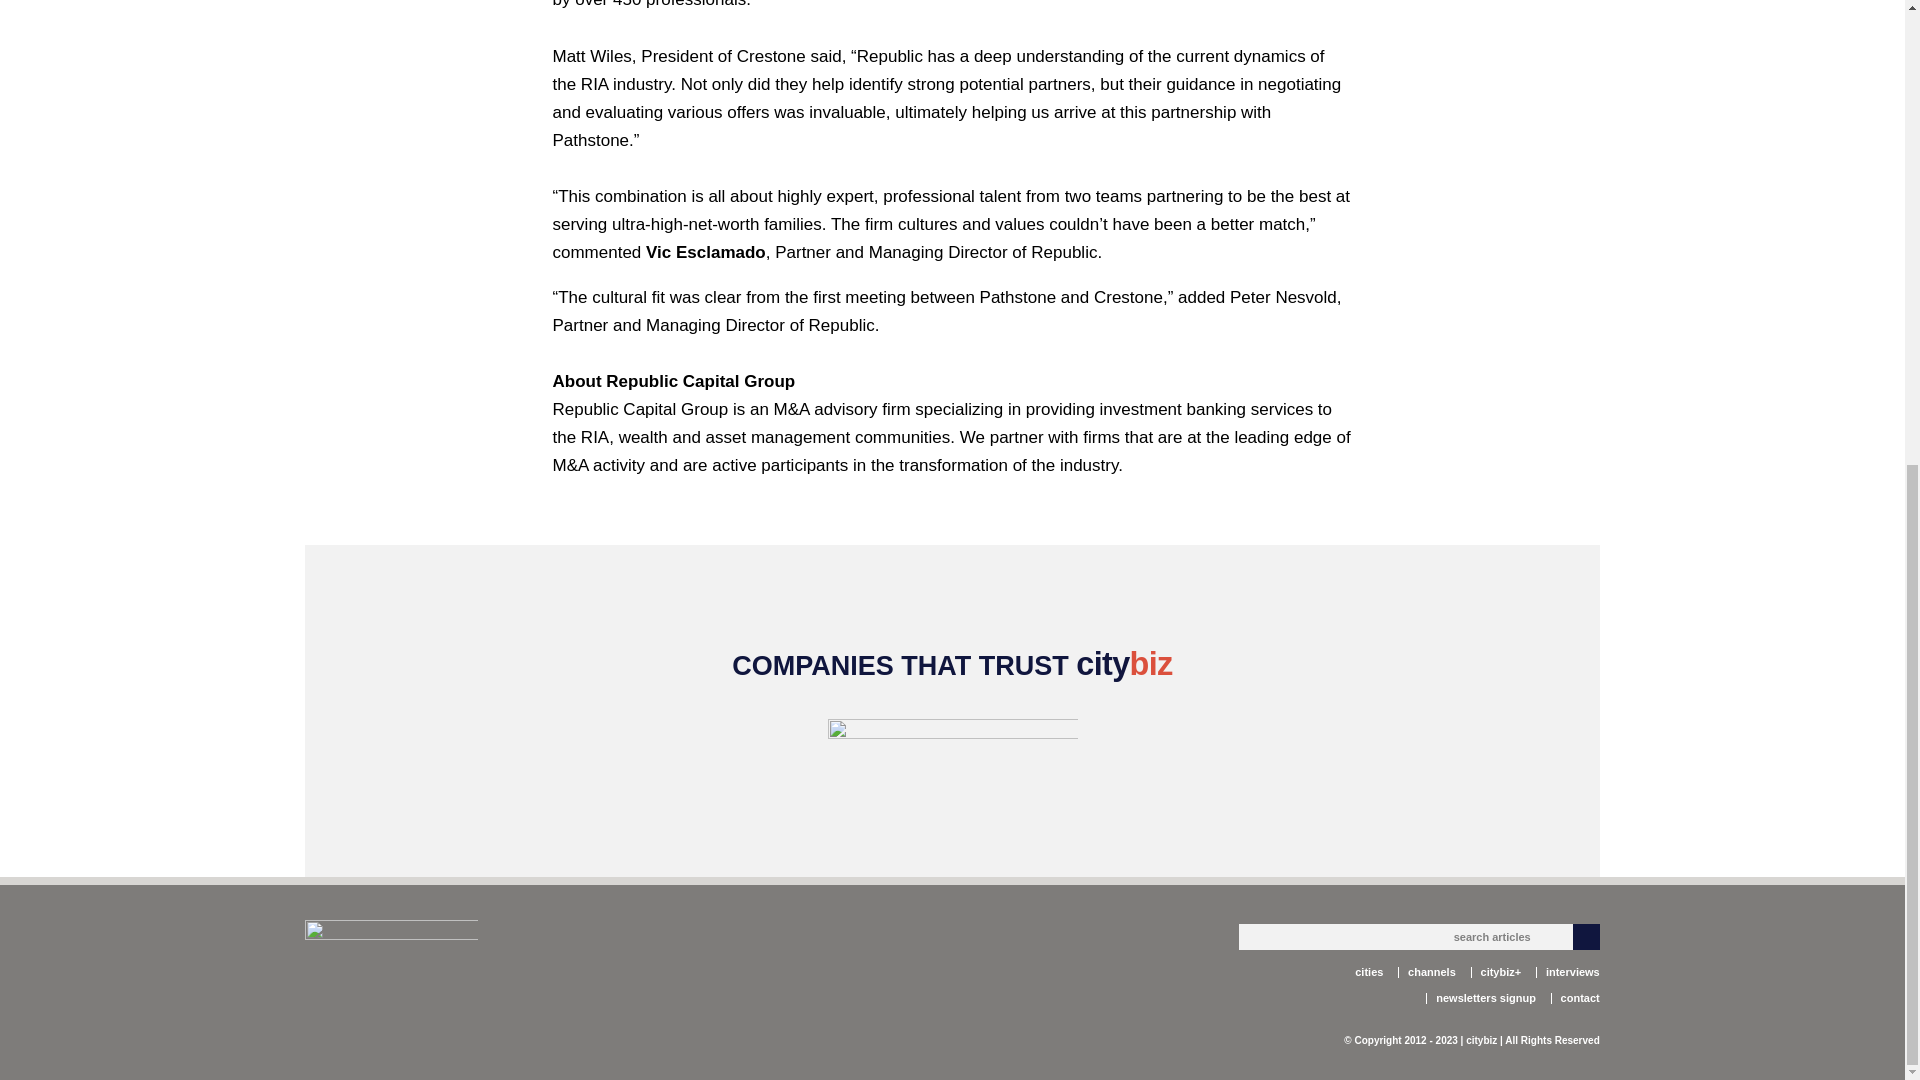  Describe the element at coordinates (1586, 937) in the screenshot. I see `Search` at that location.